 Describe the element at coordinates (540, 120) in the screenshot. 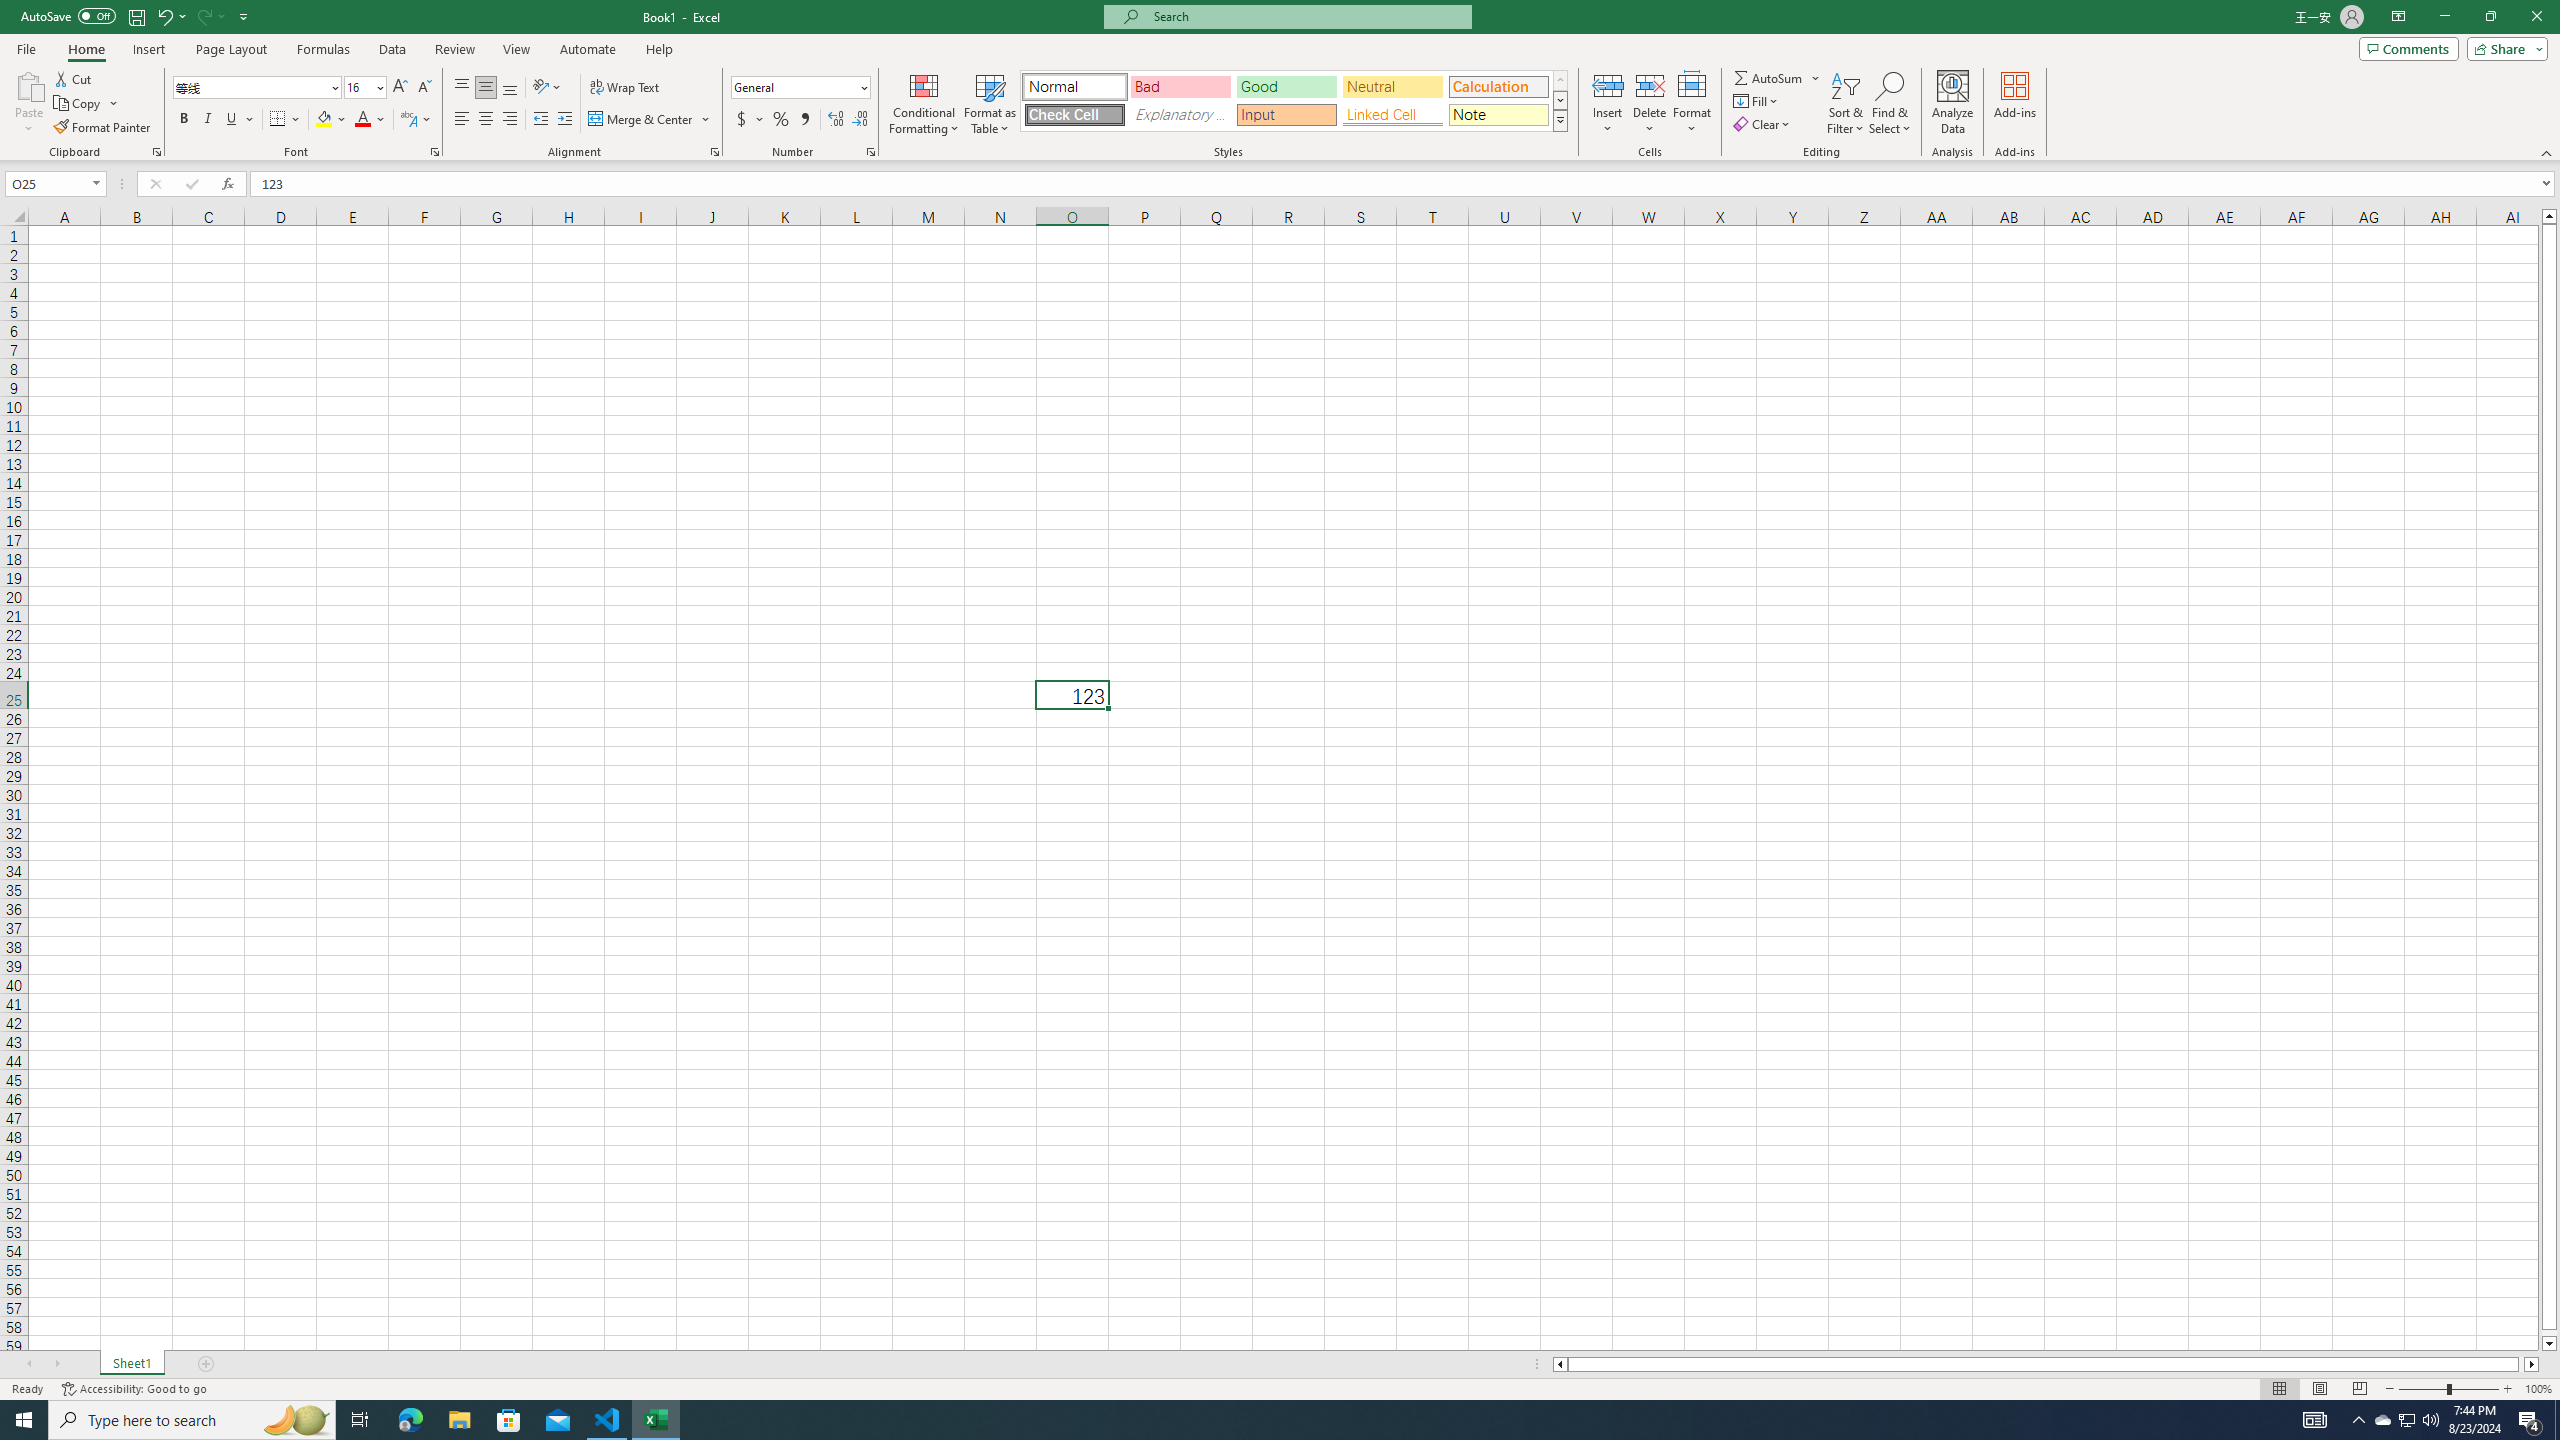

I see `Decrease Indent` at that location.